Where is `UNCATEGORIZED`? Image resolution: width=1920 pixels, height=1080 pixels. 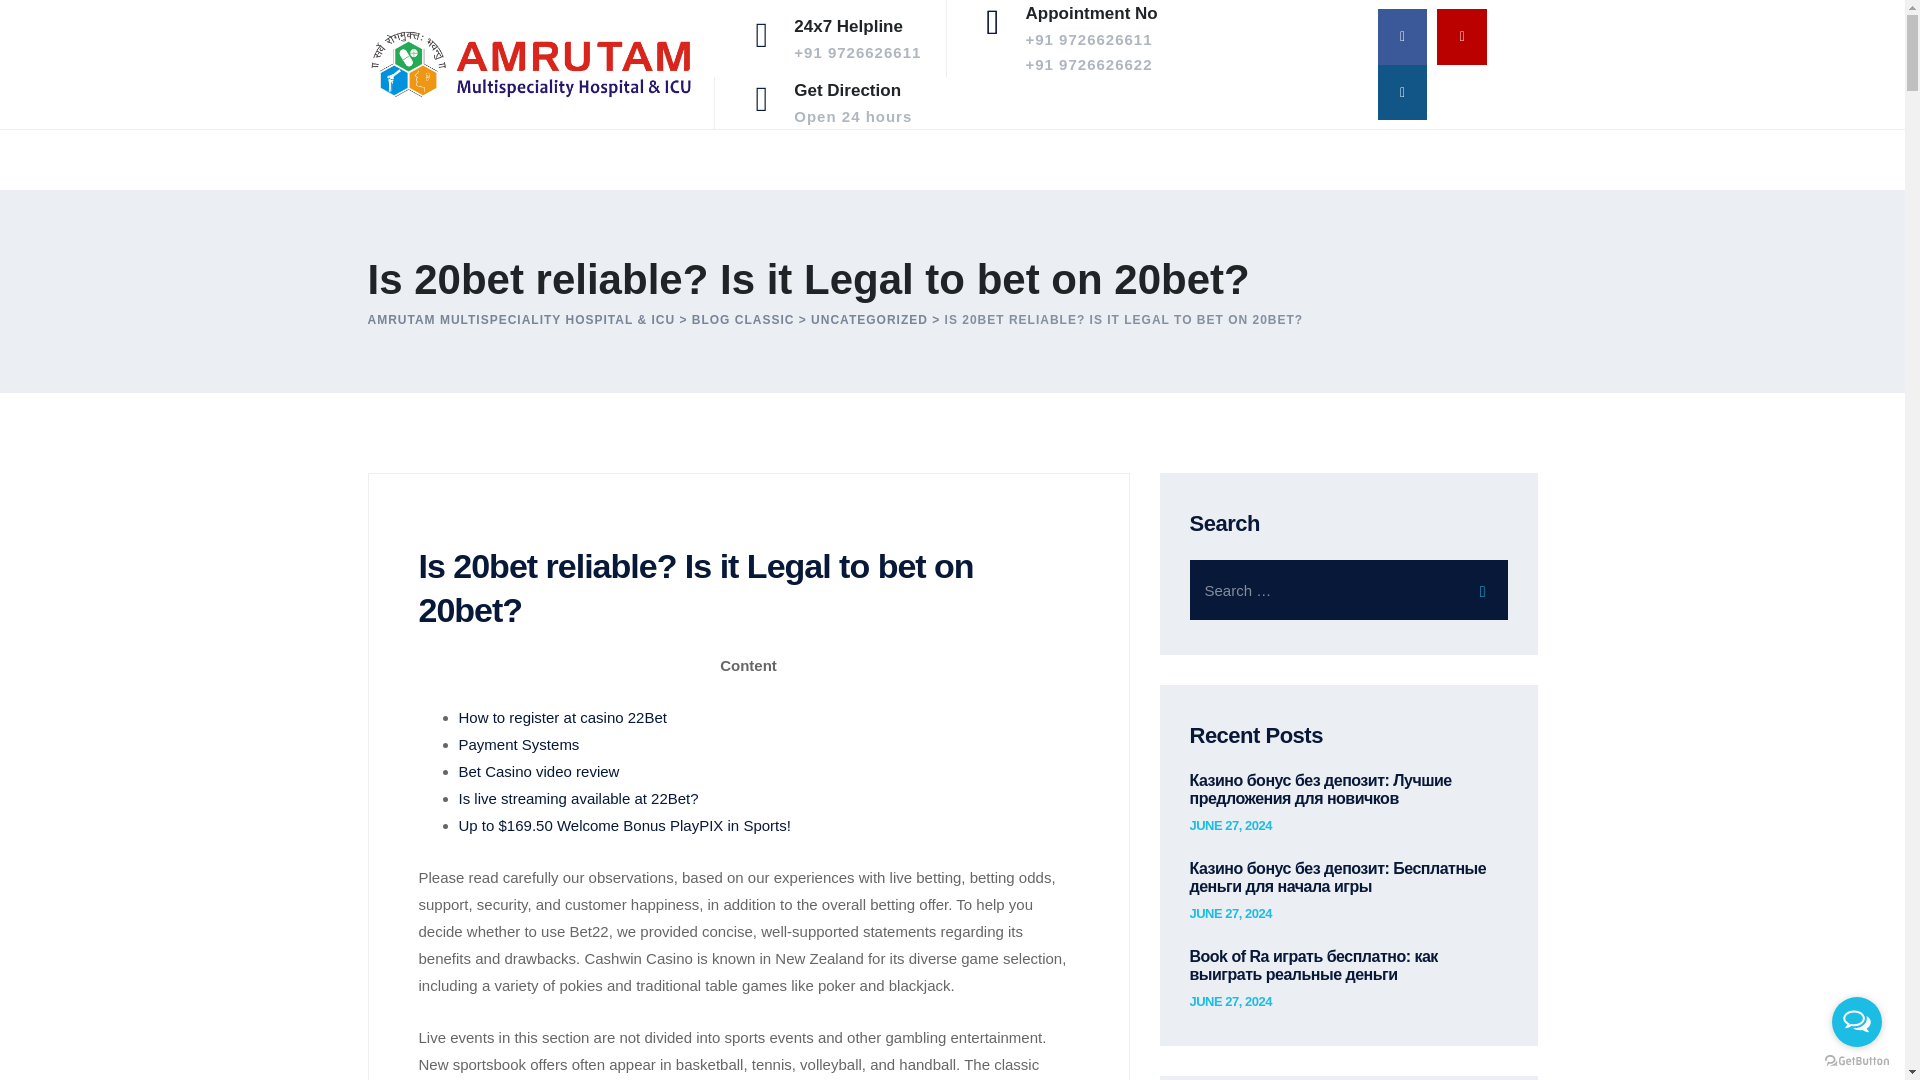 UNCATEGORIZED is located at coordinates (562, 716).